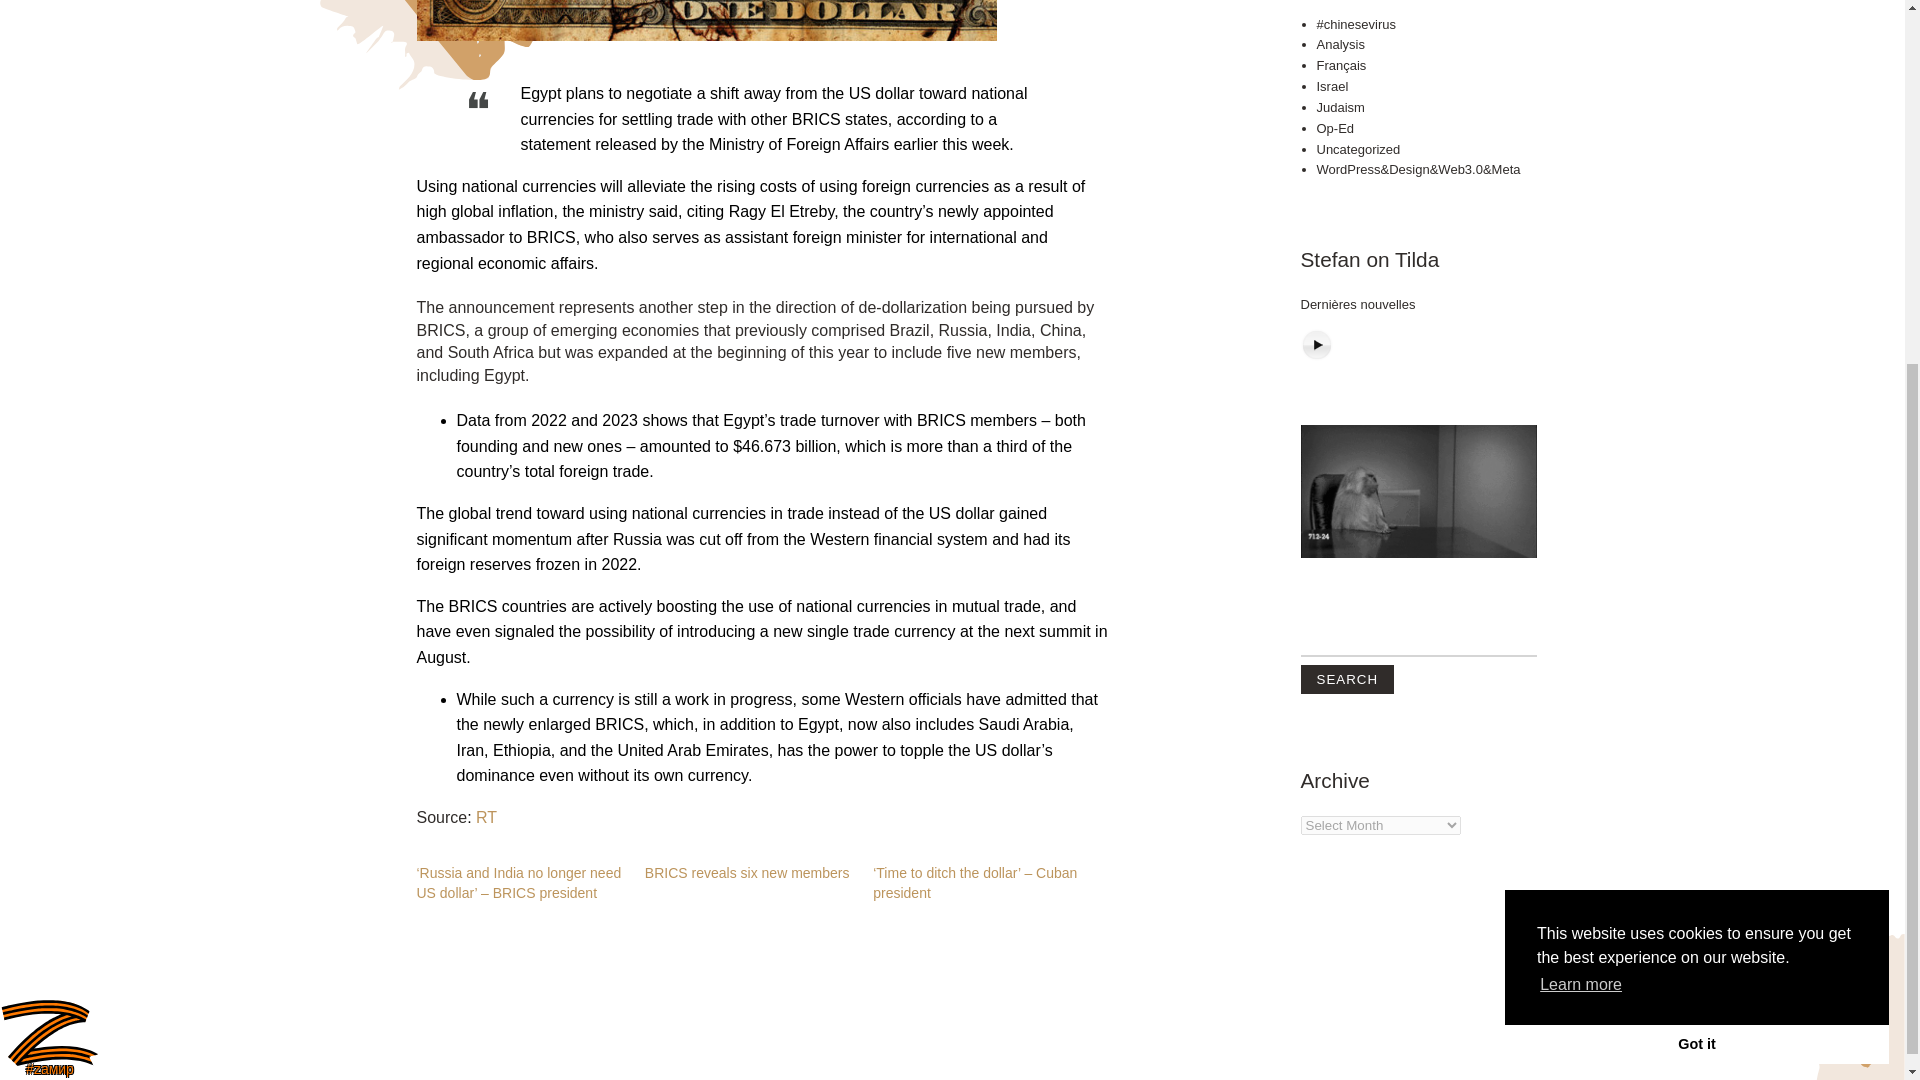 The width and height of the screenshot is (1920, 1080). What do you see at coordinates (748, 873) in the screenshot?
I see `BRICS reveals six new members` at bounding box center [748, 873].